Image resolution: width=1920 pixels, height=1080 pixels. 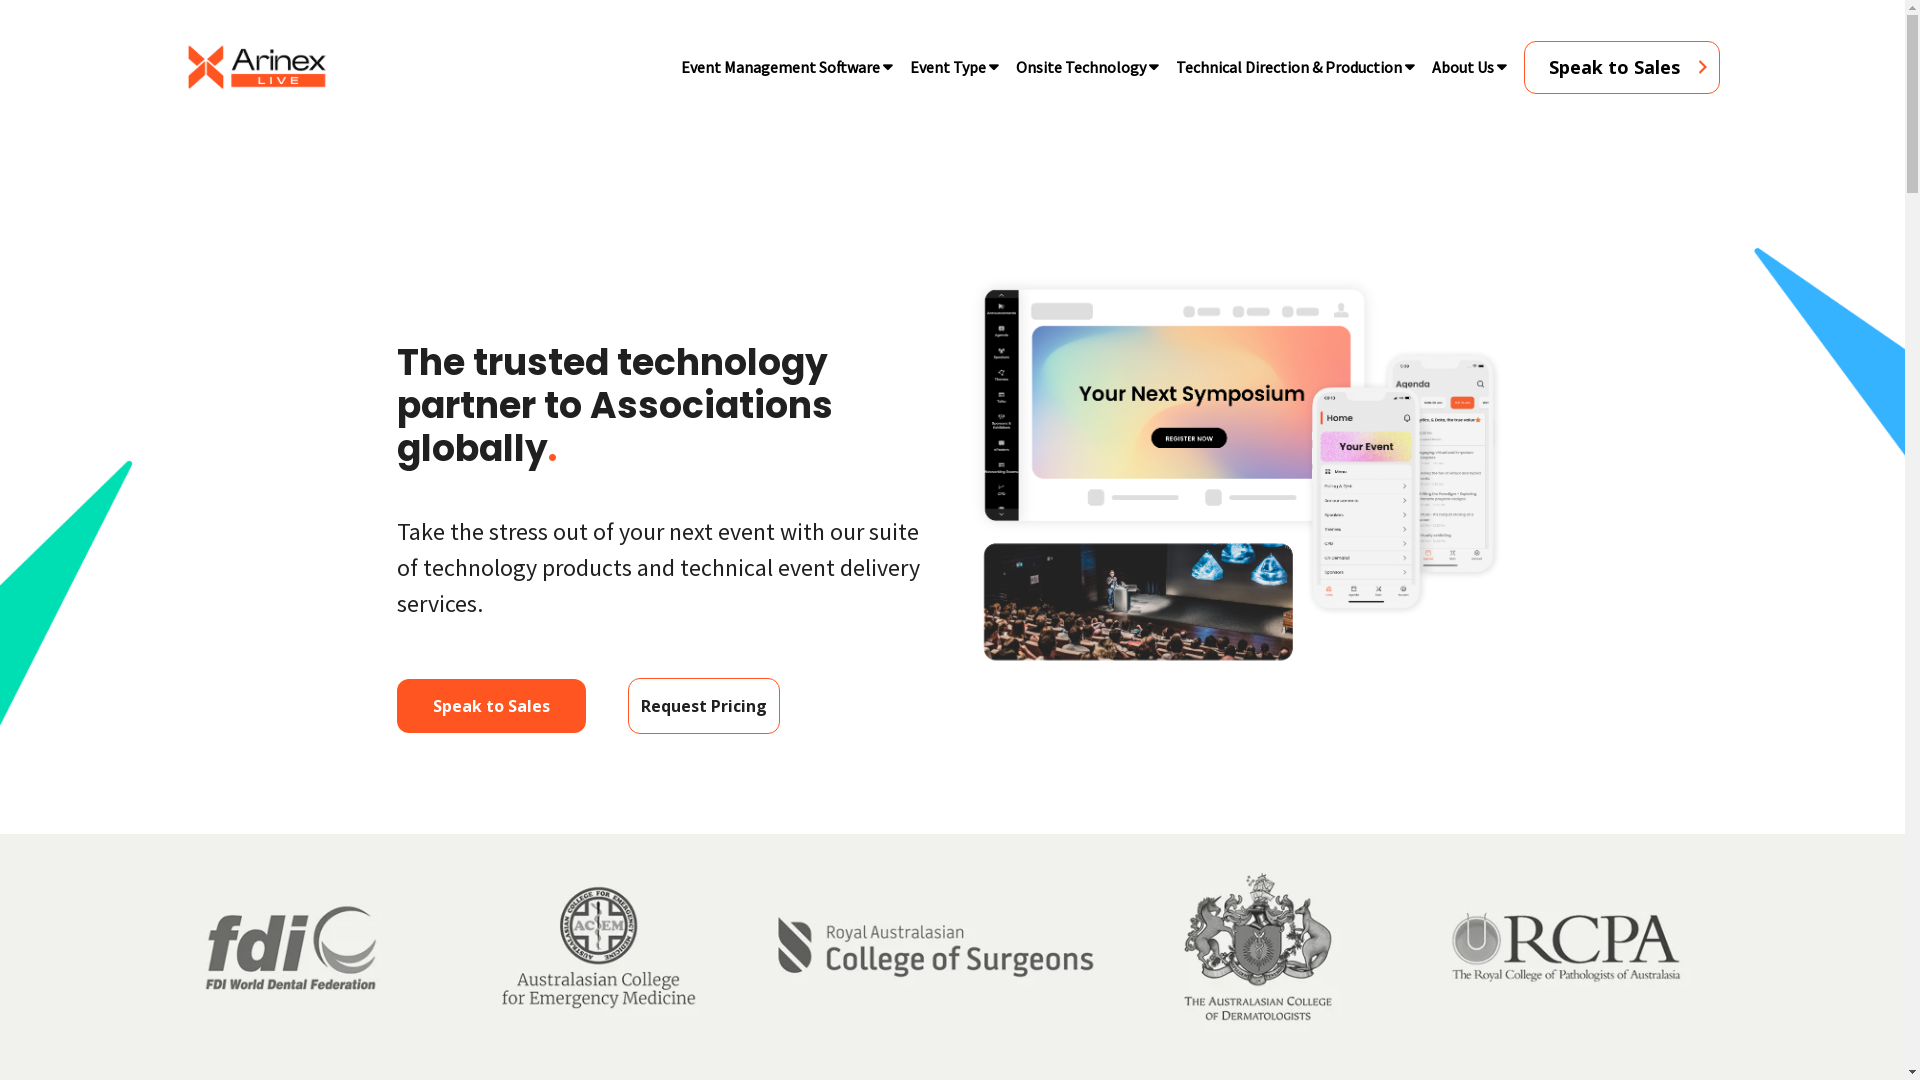 I want to click on JOYN event technology , so click(x=1238, y=472).